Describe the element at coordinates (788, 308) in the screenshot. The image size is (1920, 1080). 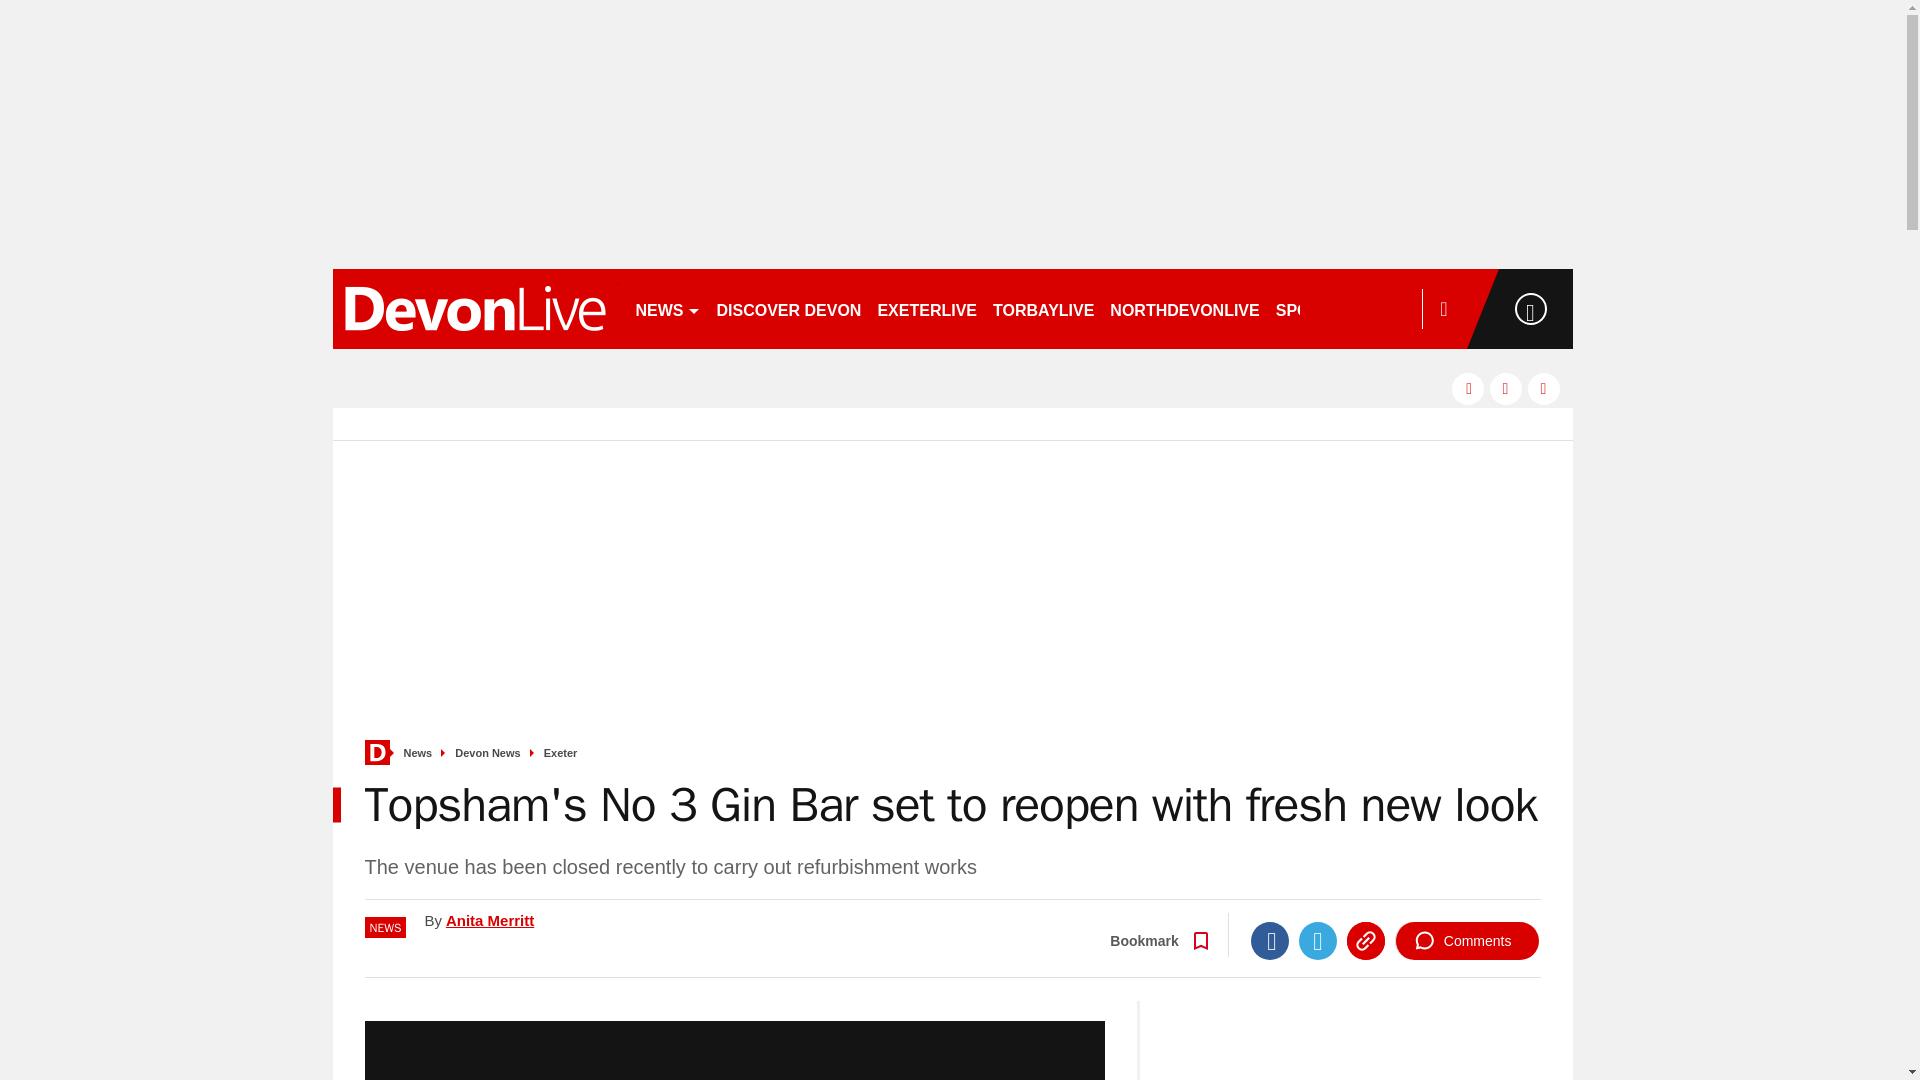
I see `DISCOVER DEVON` at that location.